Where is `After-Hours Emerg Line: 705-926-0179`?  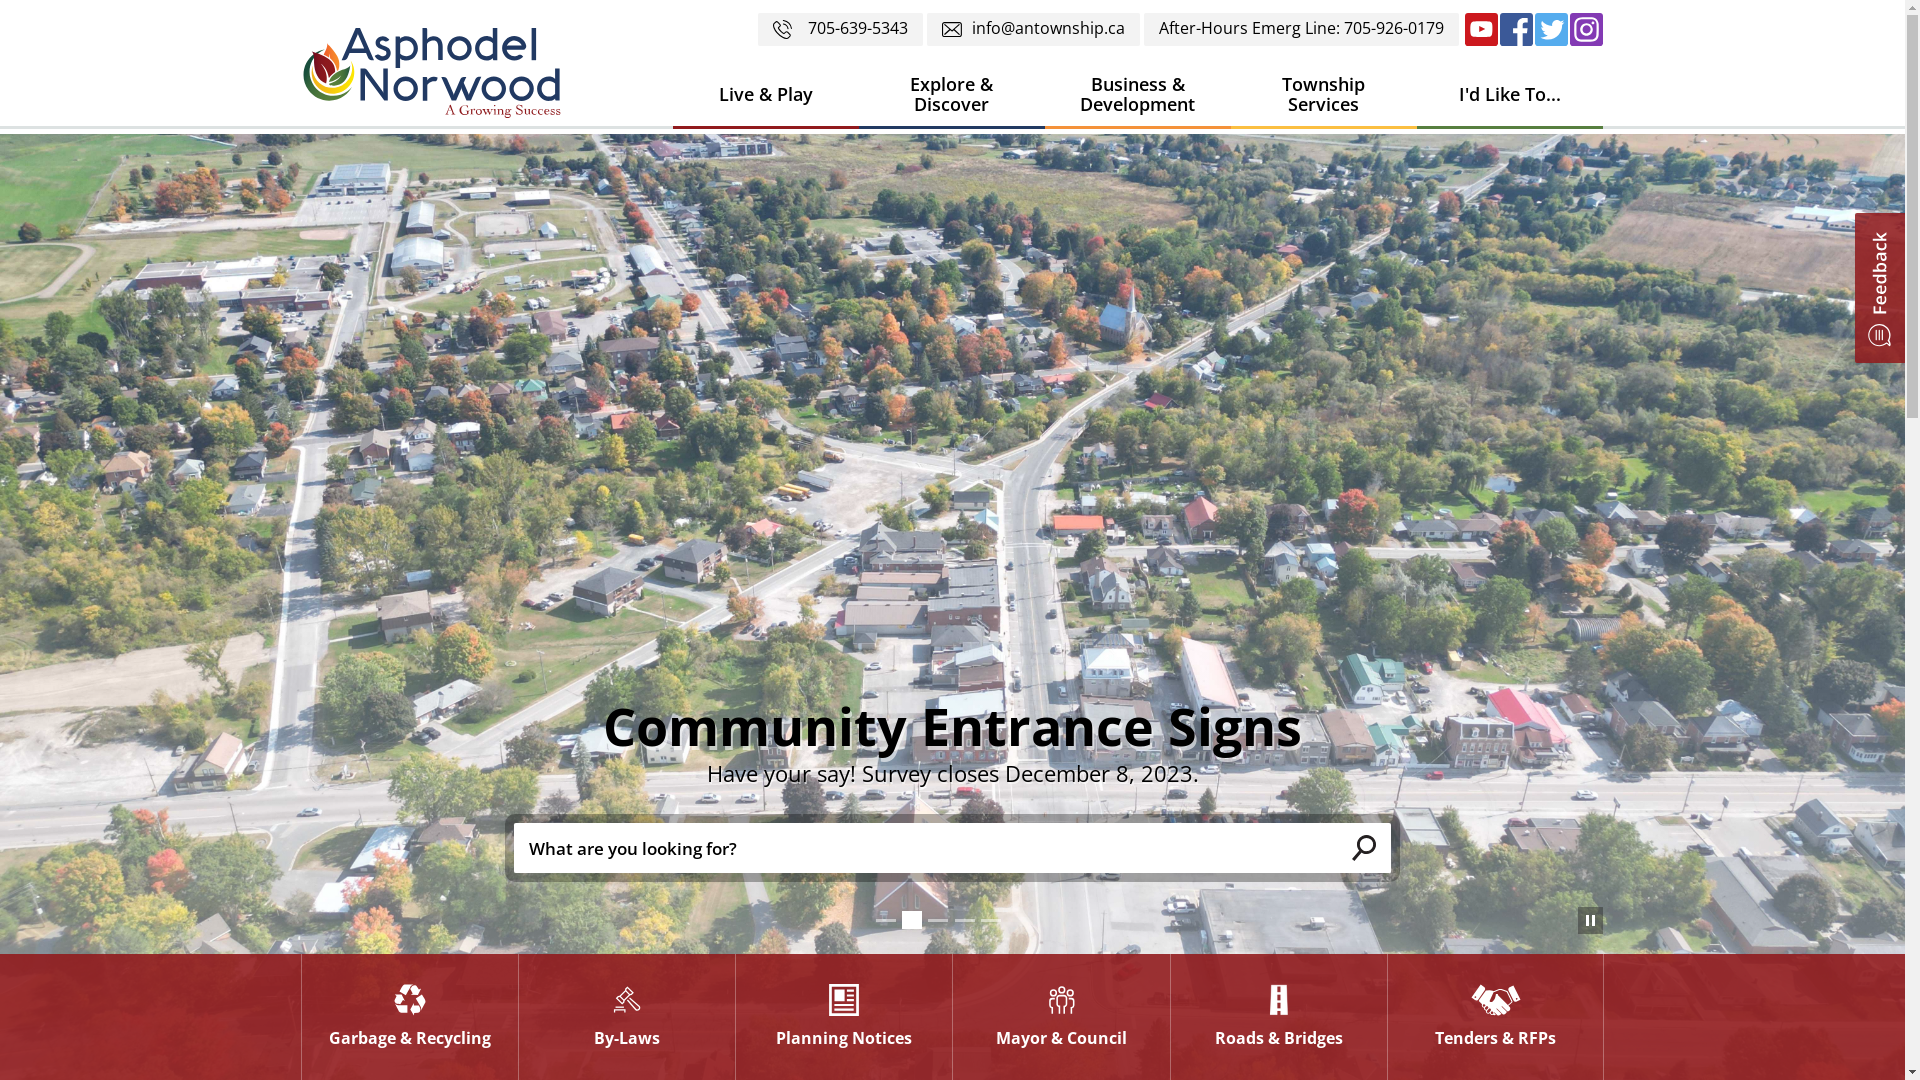 After-Hours Emerg Line: 705-926-0179 is located at coordinates (1302, 30).